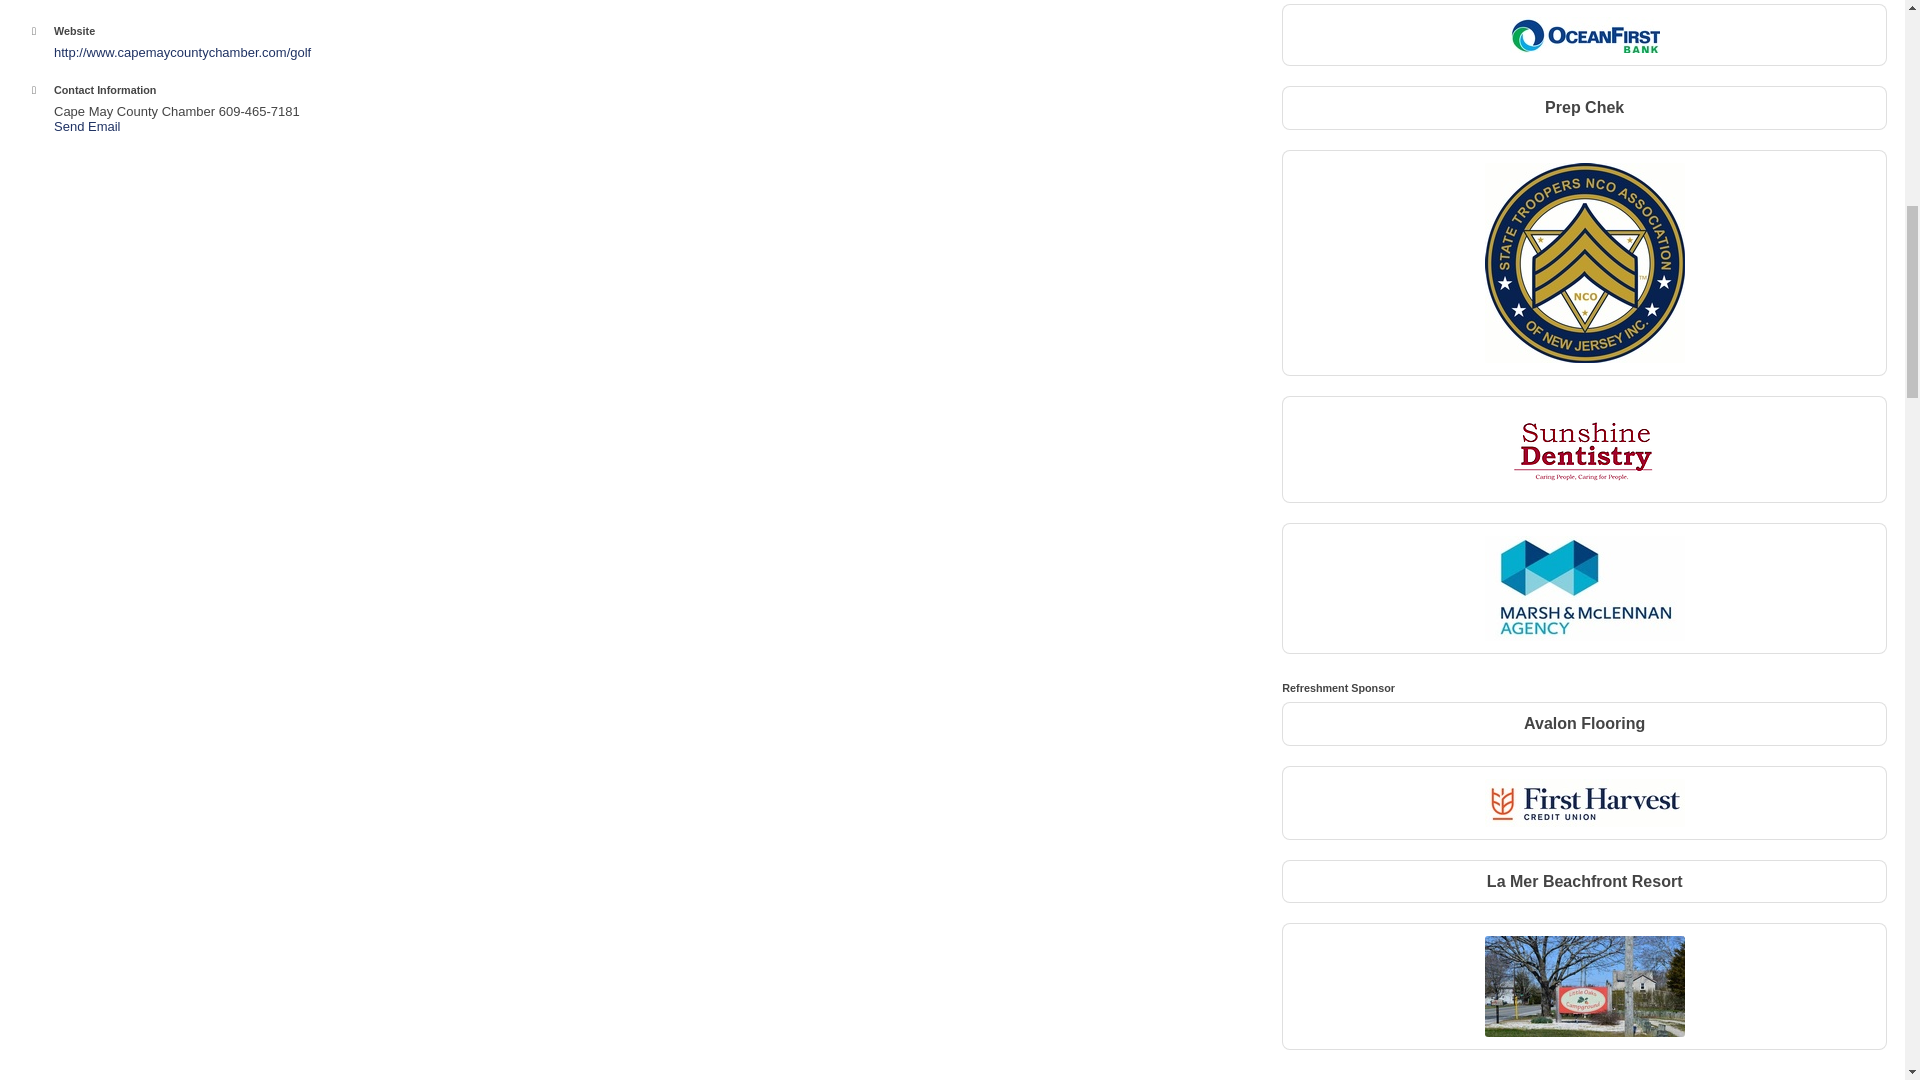 This screenshot has height=1080, width=1920. I want to click on Send Email, so click(86, 126).